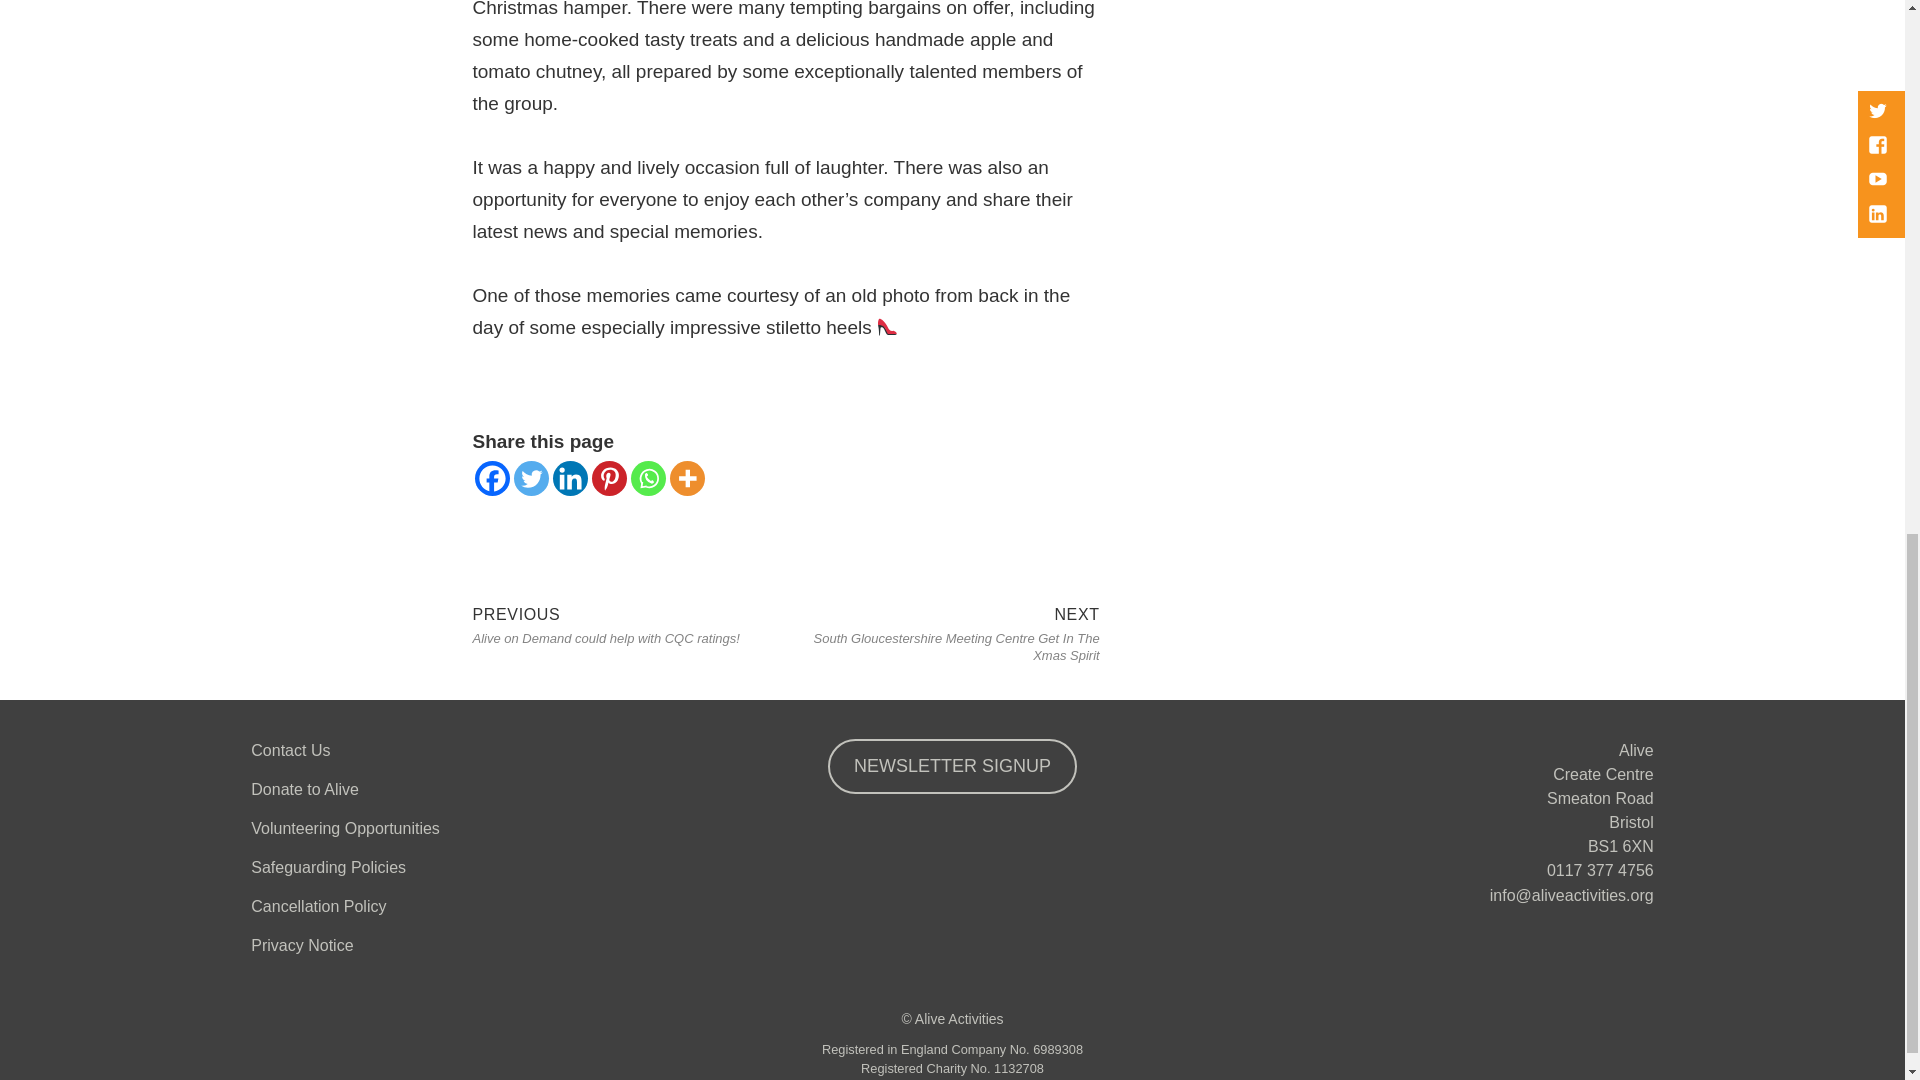 The image size is (1920, 1080). I want to click on Pinterest, so click(609, 478).